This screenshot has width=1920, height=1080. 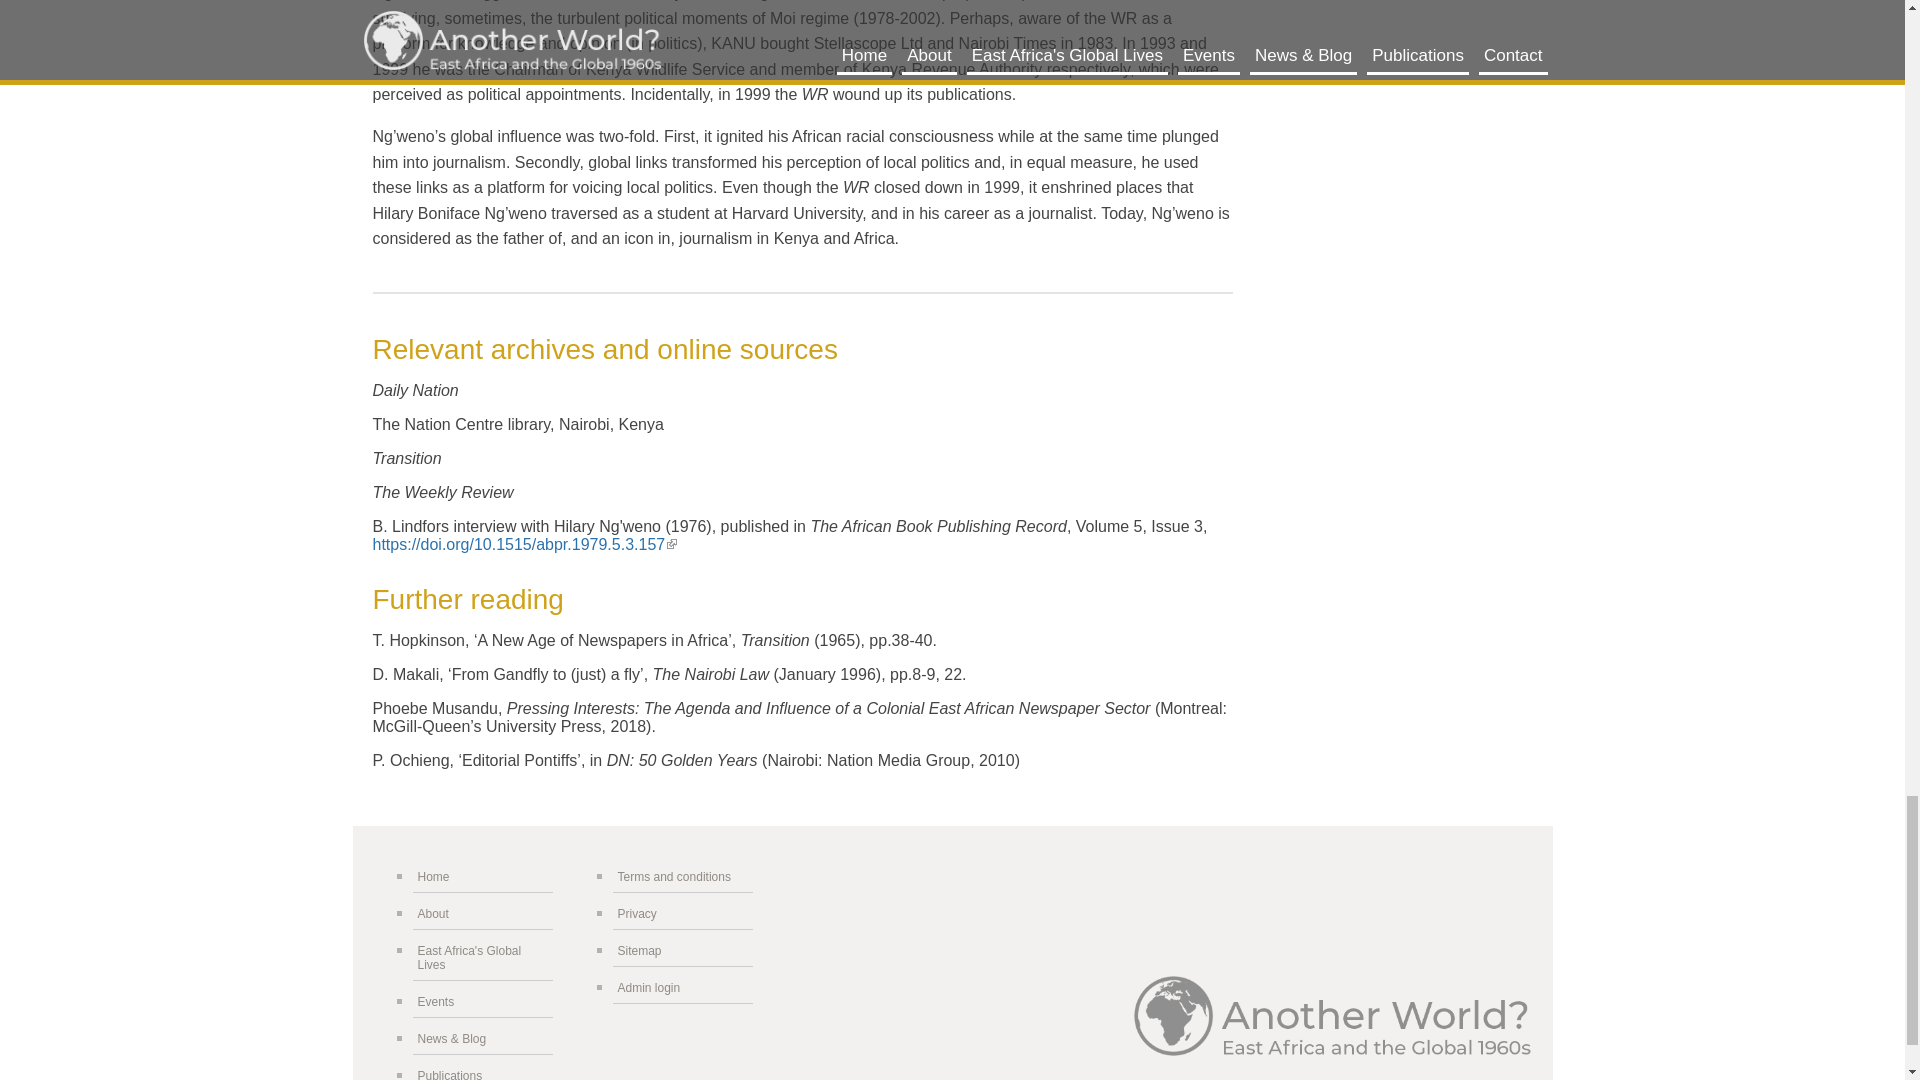 What do you see at coordinates (482, 877) in the screenshot?
I see `Home` at bounding box center [482, 877].